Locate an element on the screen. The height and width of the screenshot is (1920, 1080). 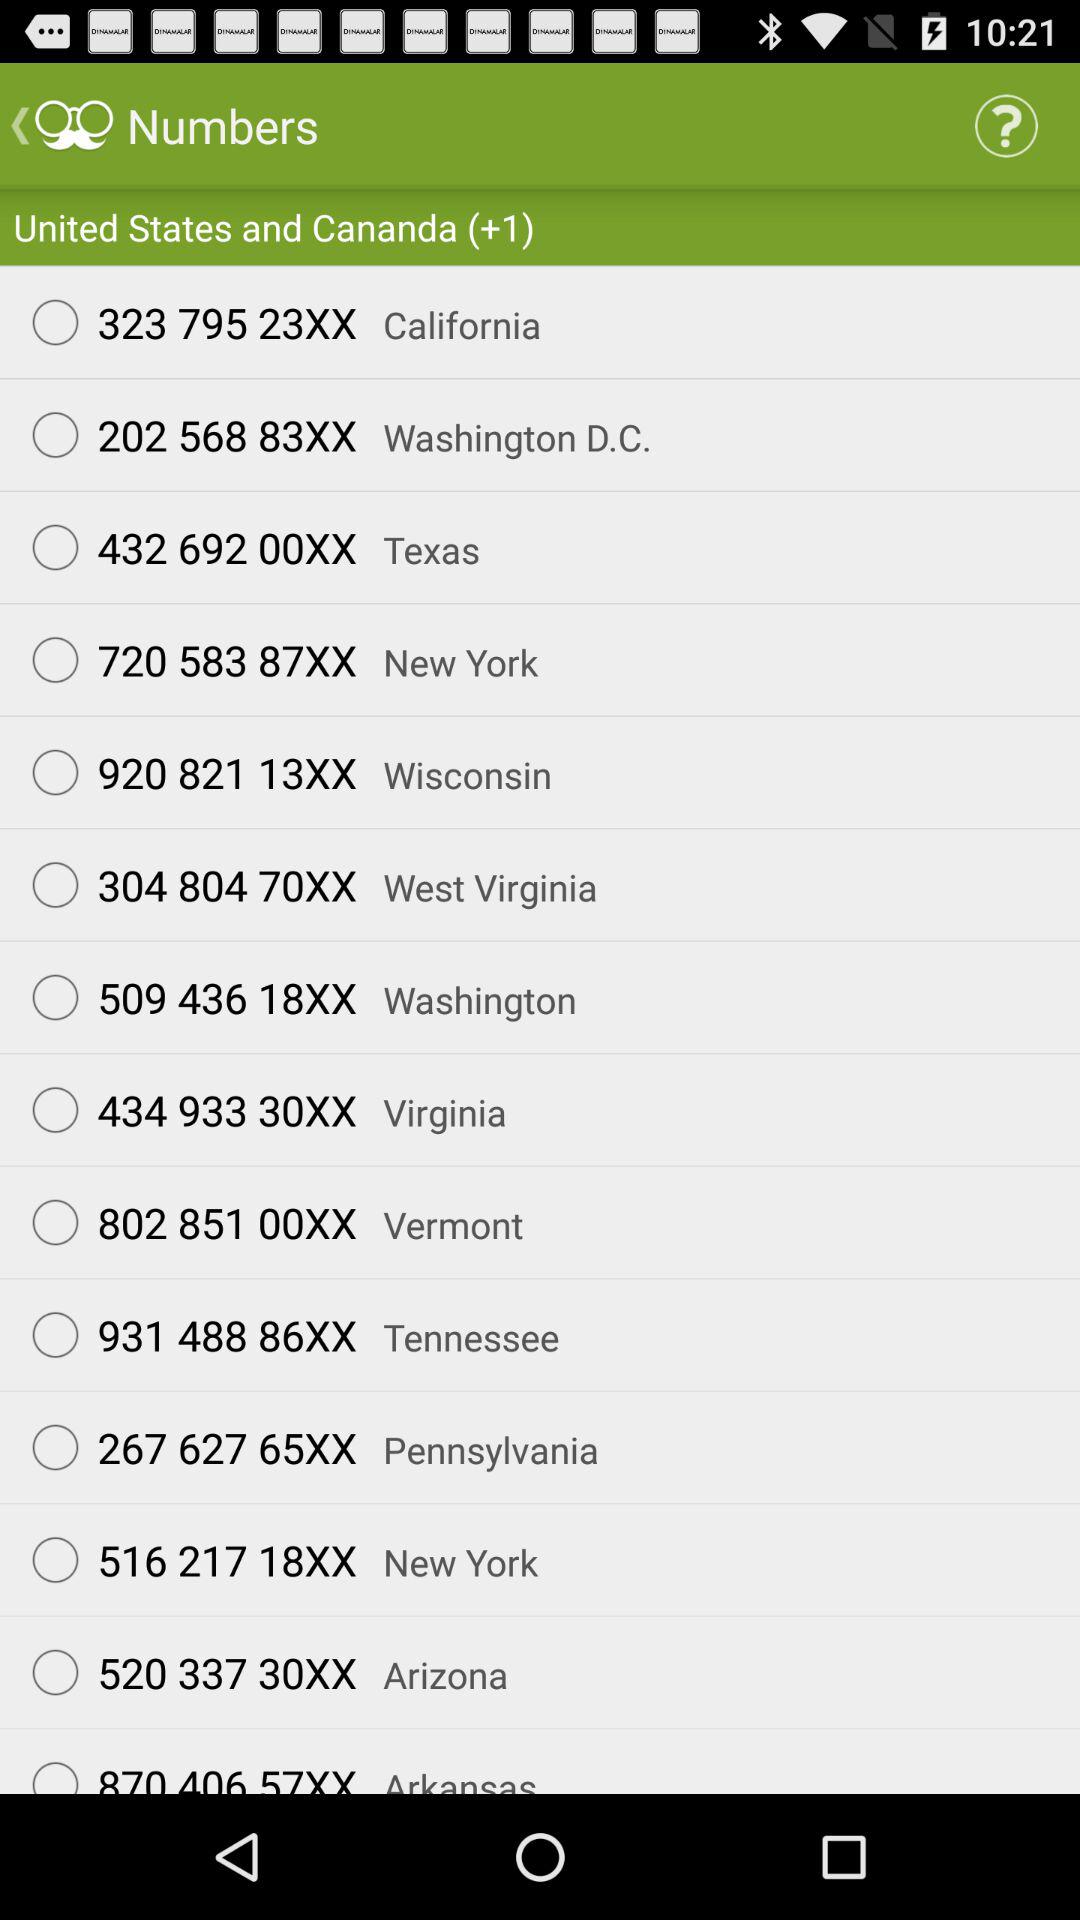
click the item to the left of arkansas icon is located at coordinates (185, 1768).